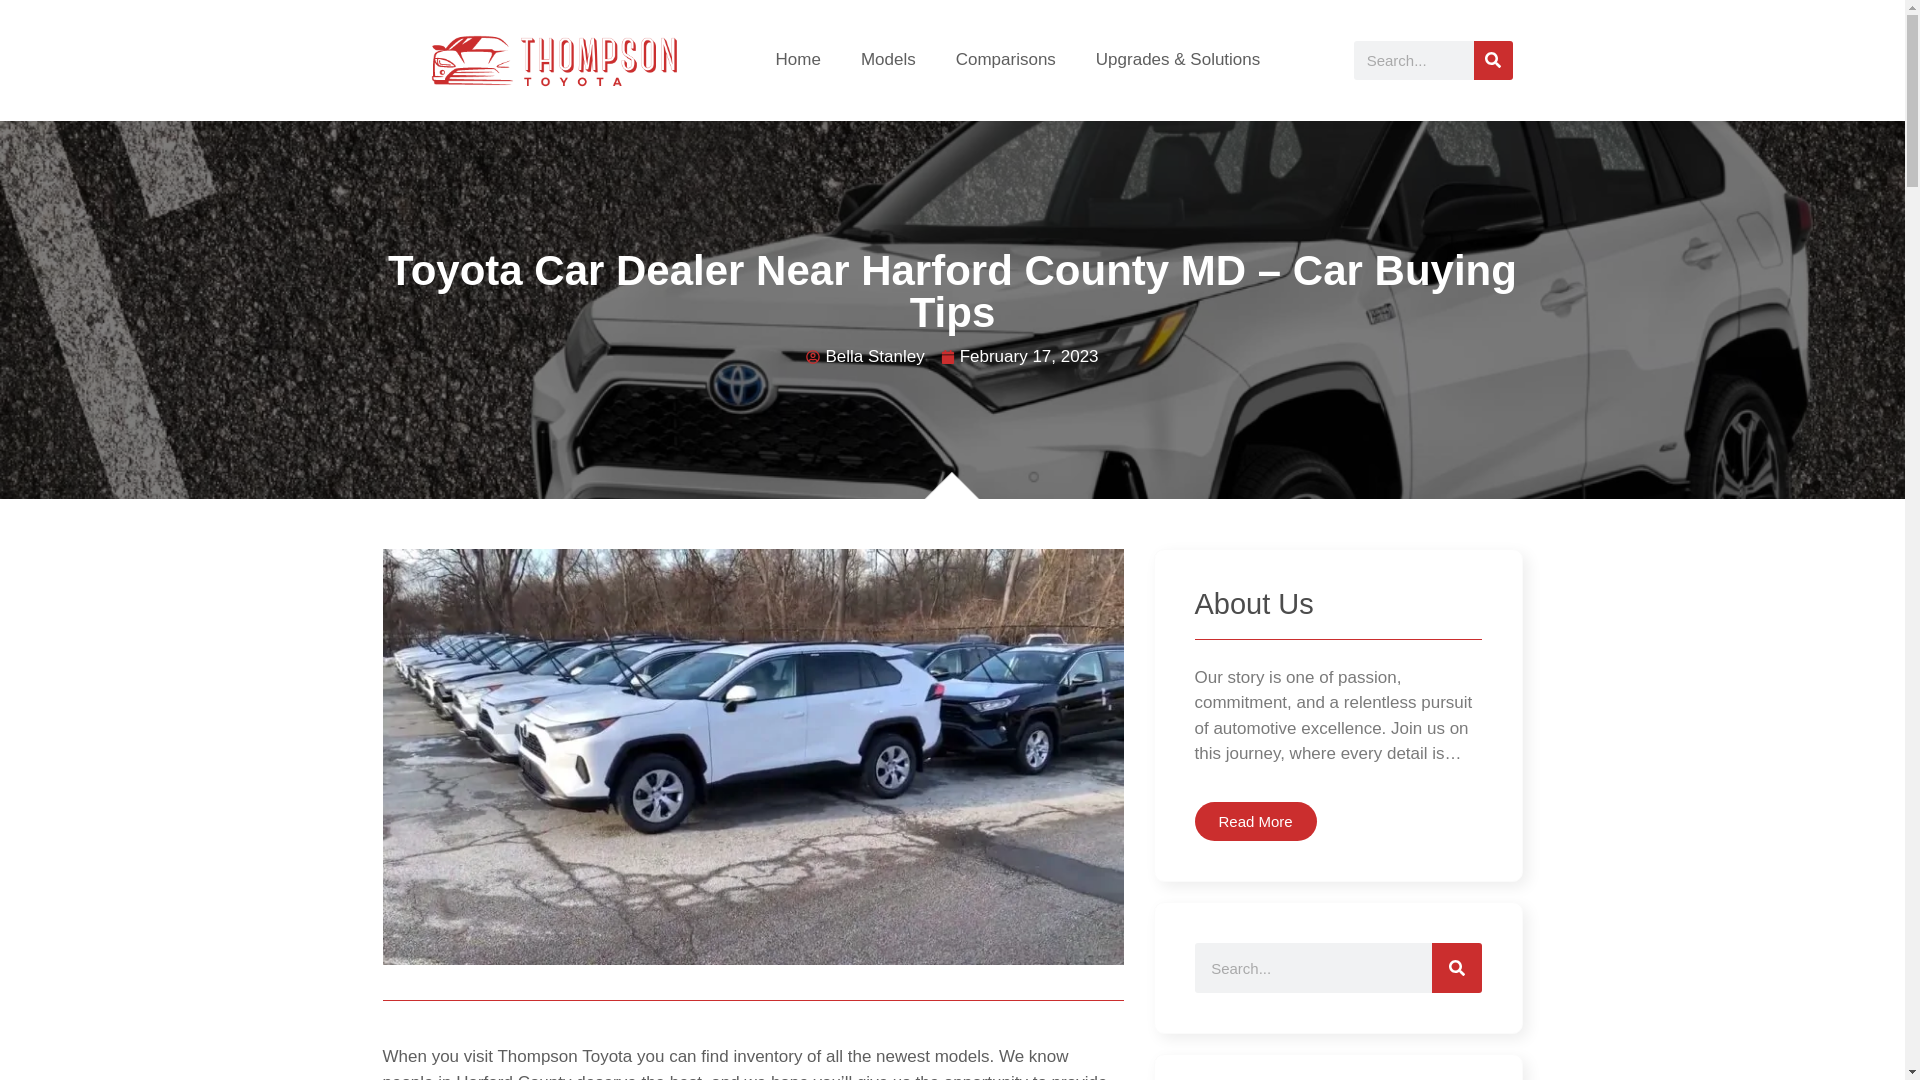  I want to click on February 17, 2023, so click(1019, 357).